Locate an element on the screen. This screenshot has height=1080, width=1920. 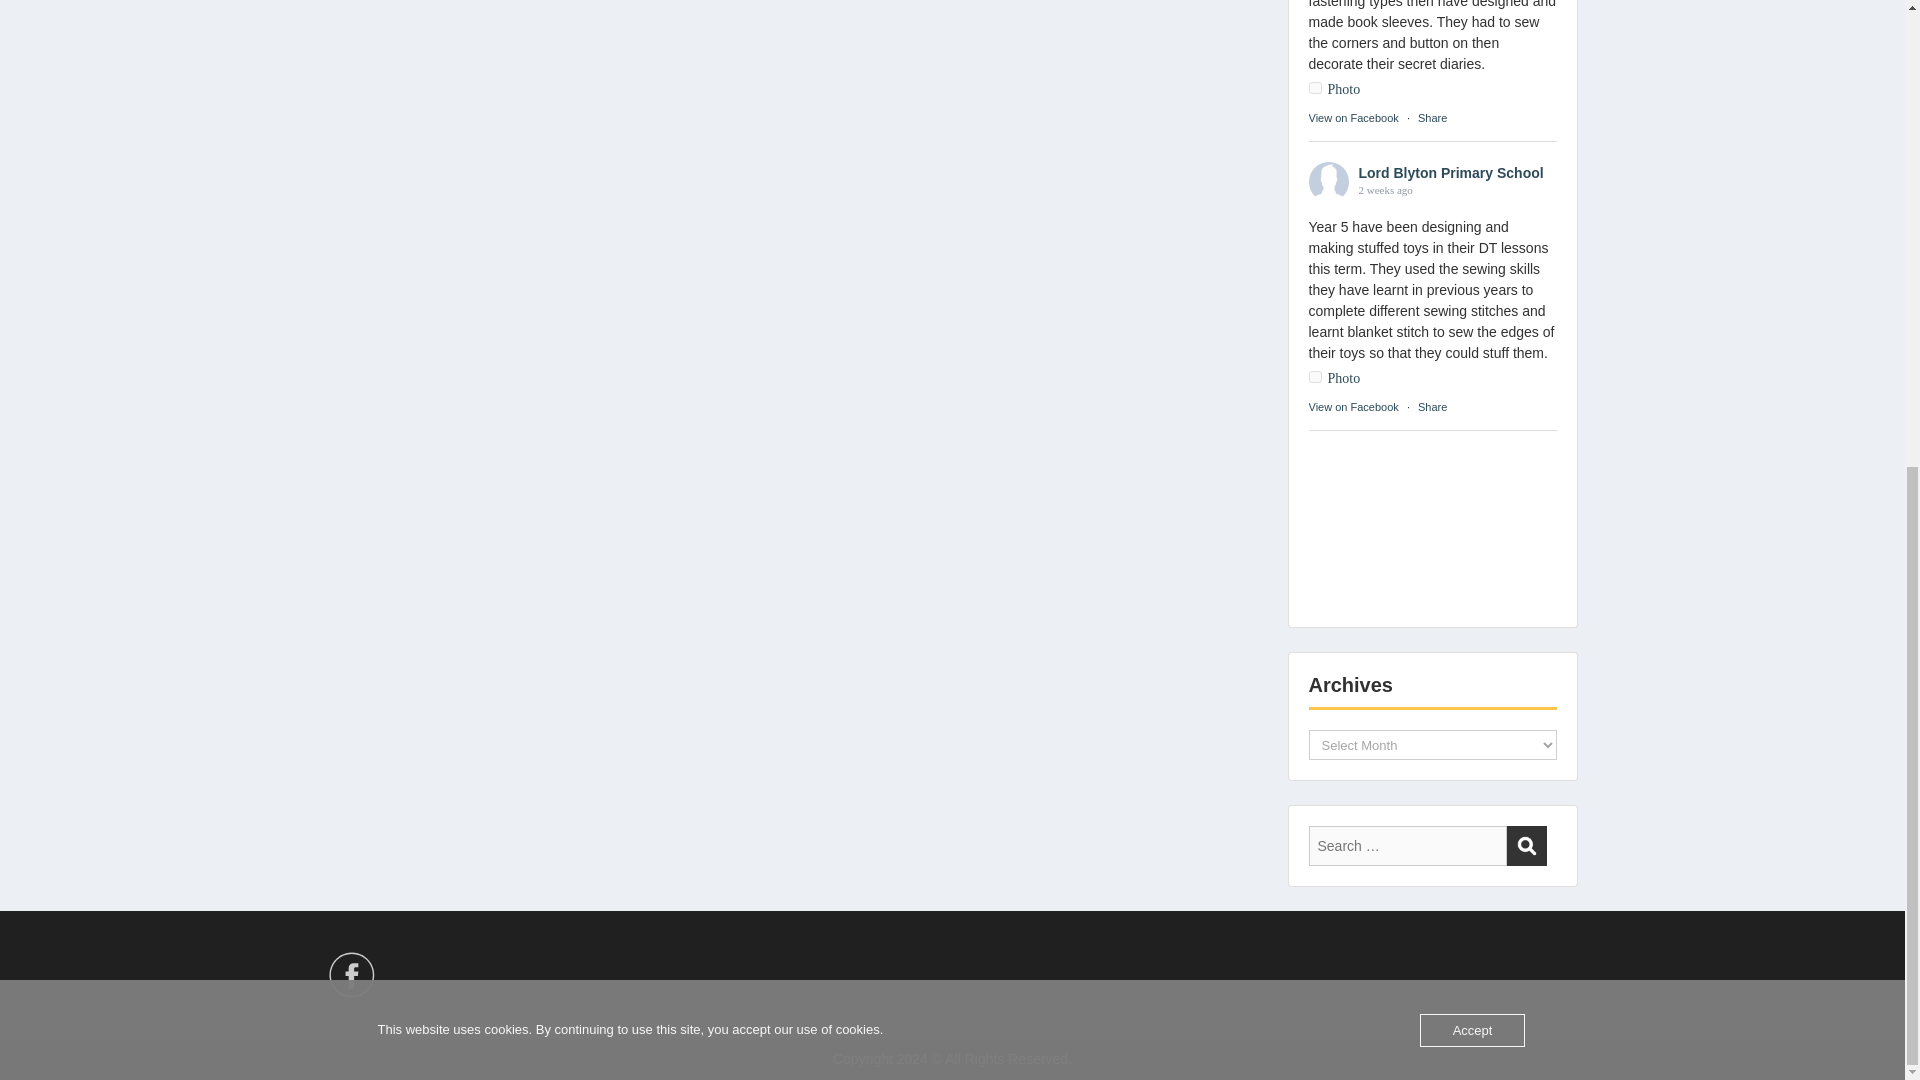
View on Facebook is located at coordinates (1352, 118).